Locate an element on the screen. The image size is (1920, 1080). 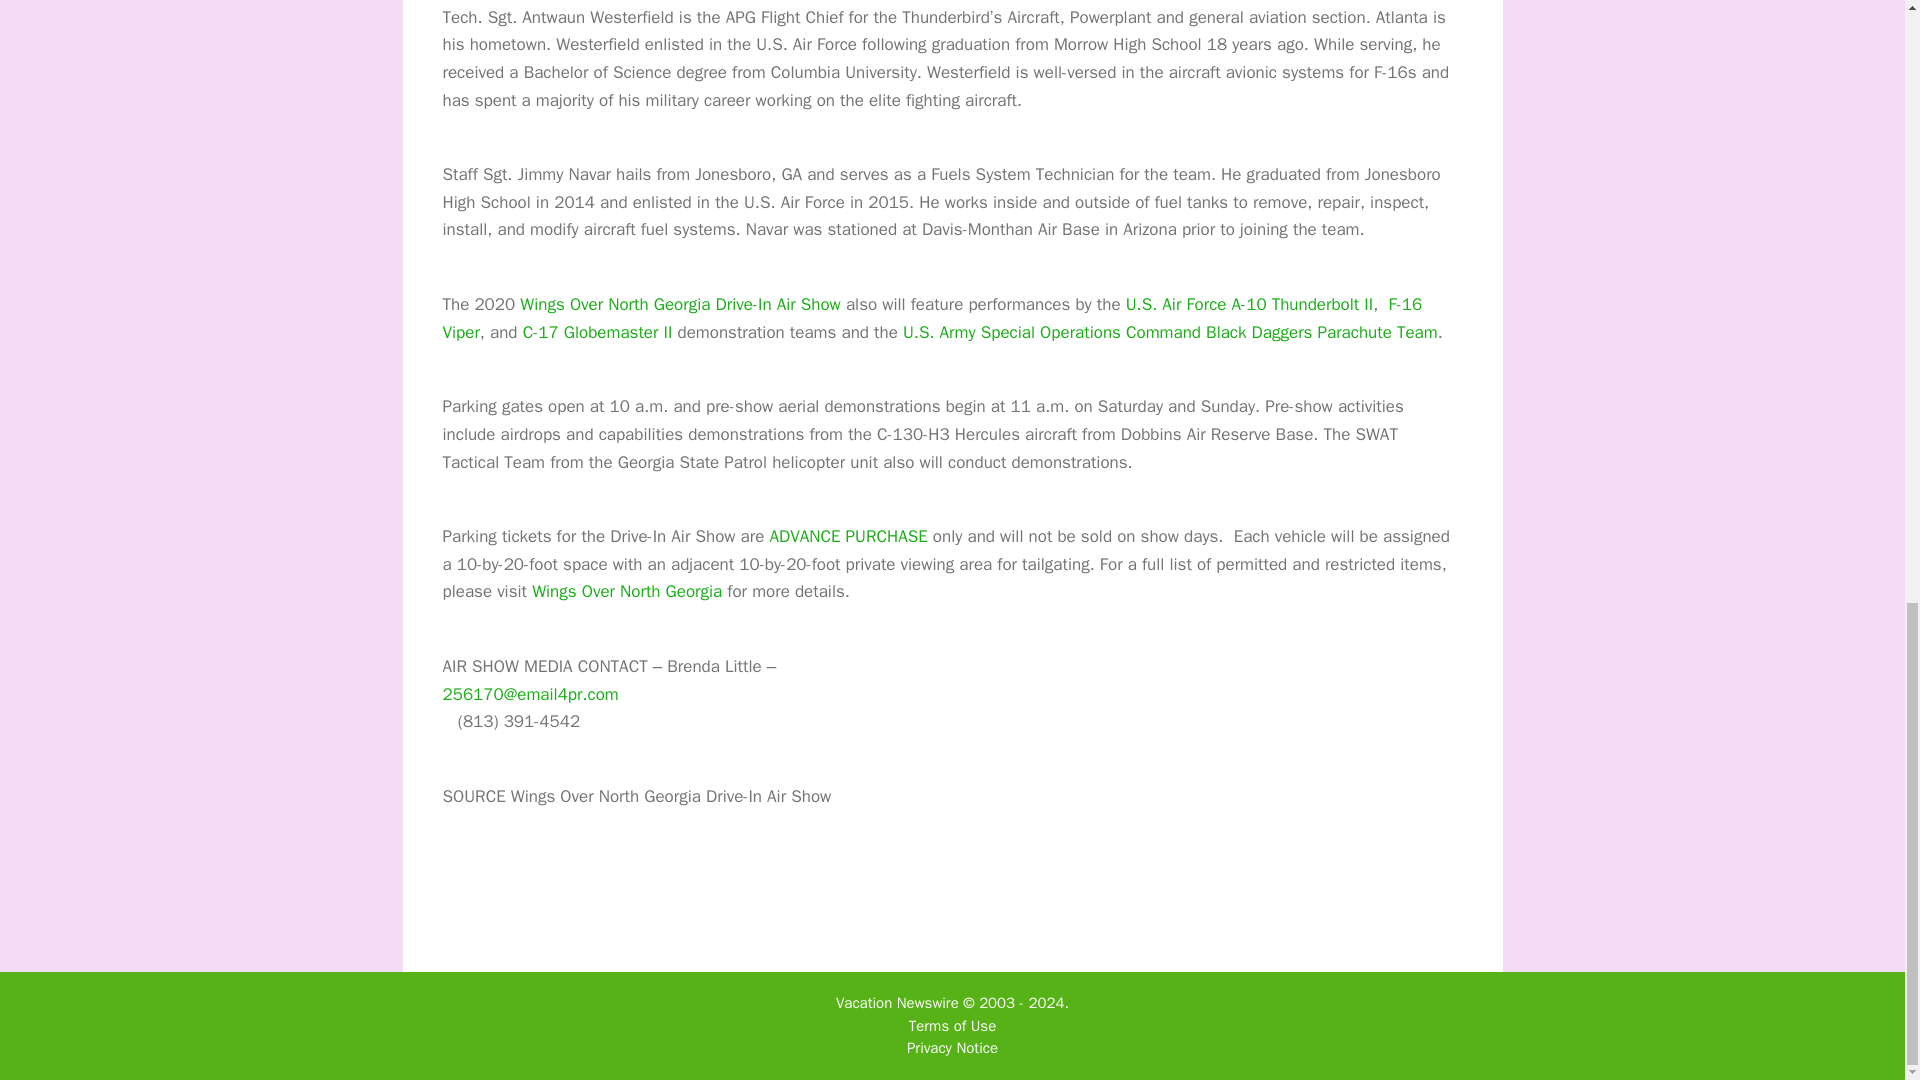
ADVANCE PURCHASE is located at coordinates (848, 536).